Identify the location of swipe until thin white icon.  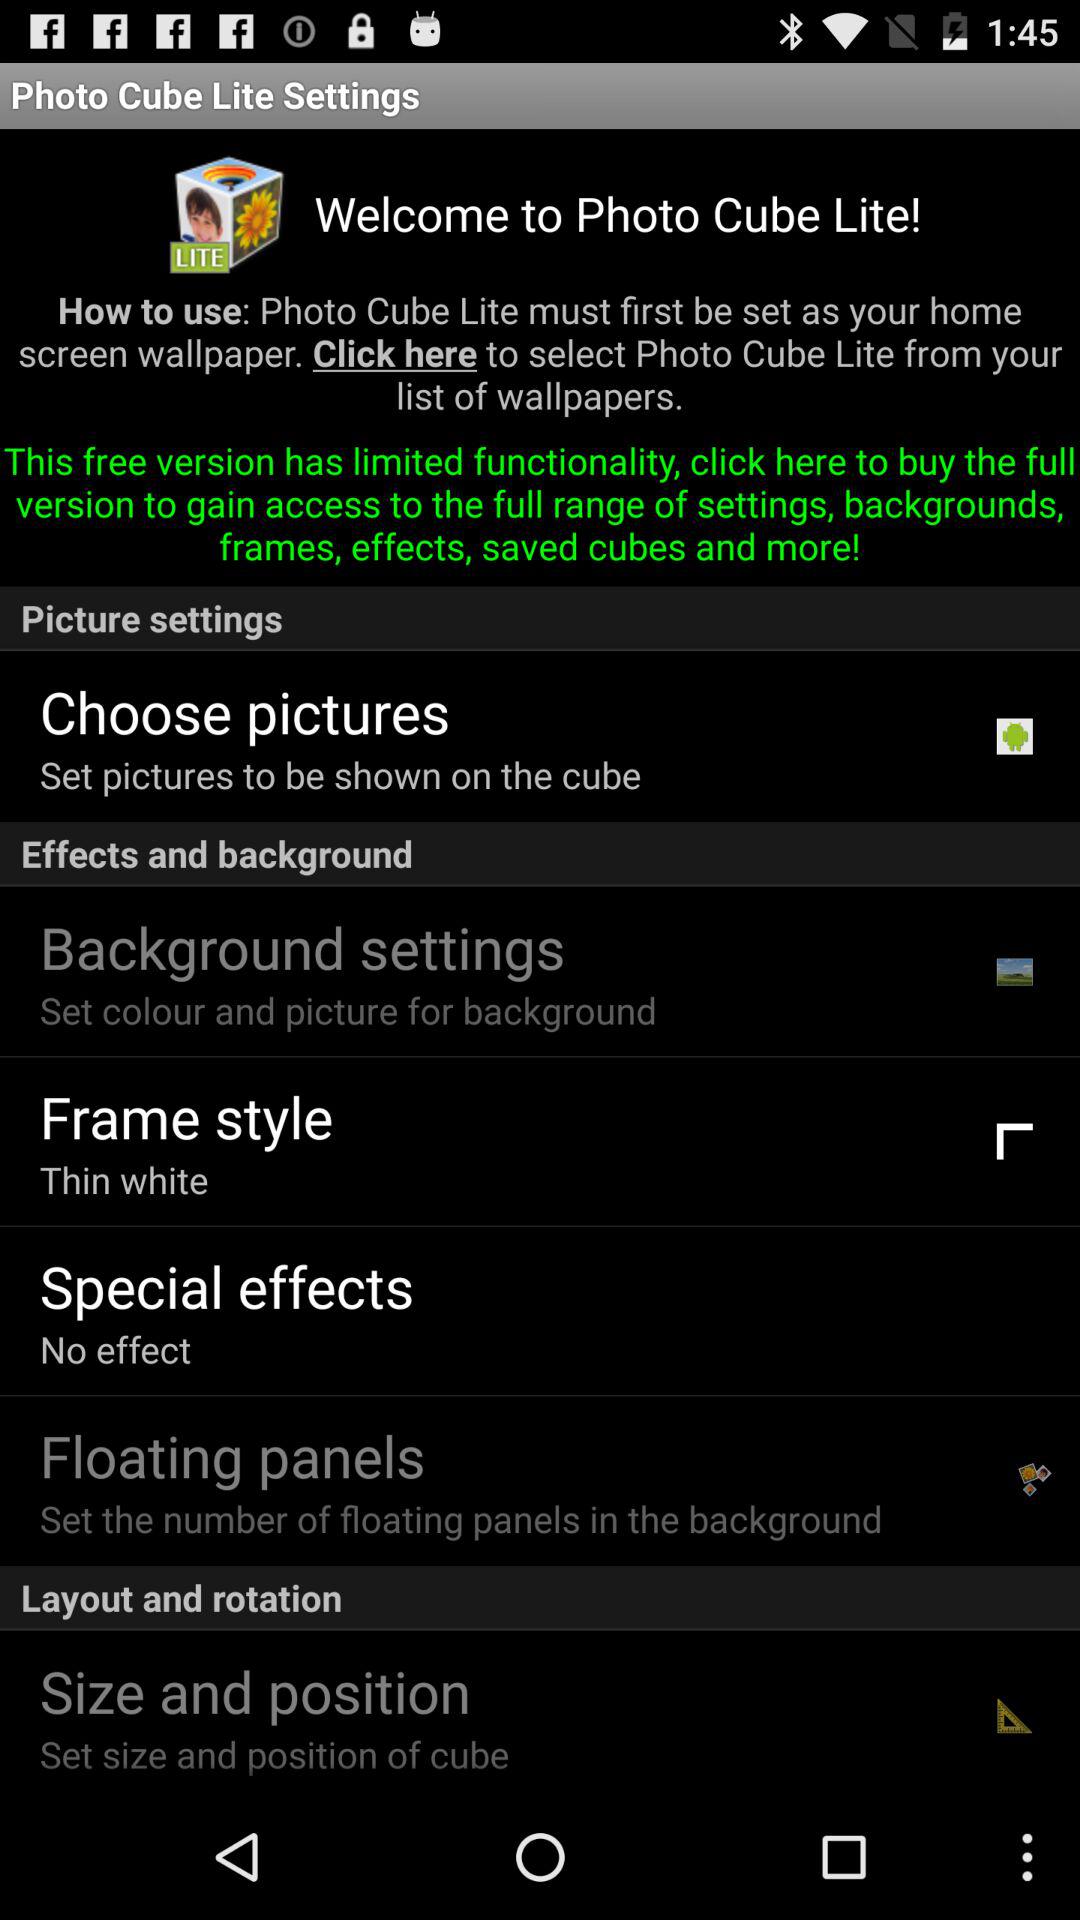
(124, 1180).